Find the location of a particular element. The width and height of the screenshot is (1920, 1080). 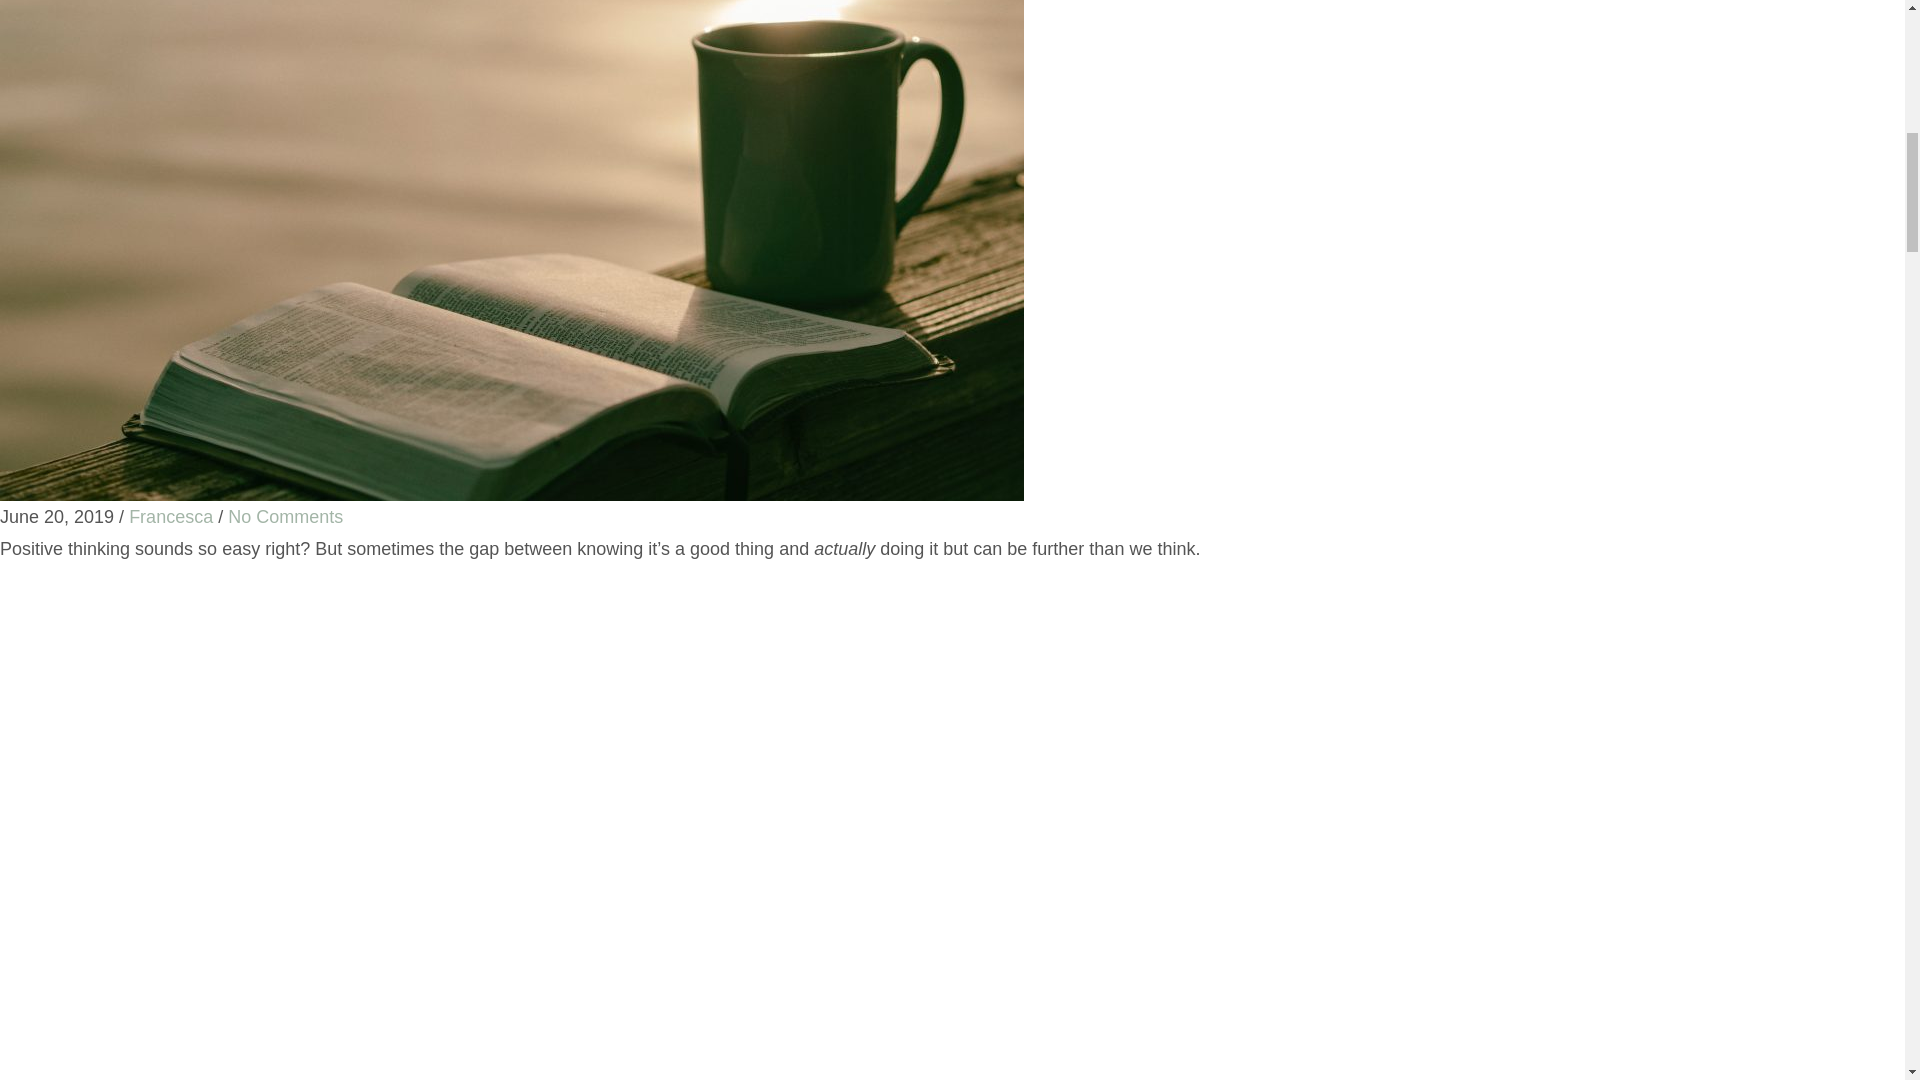

No Comments is located at coordinates (286, 516).